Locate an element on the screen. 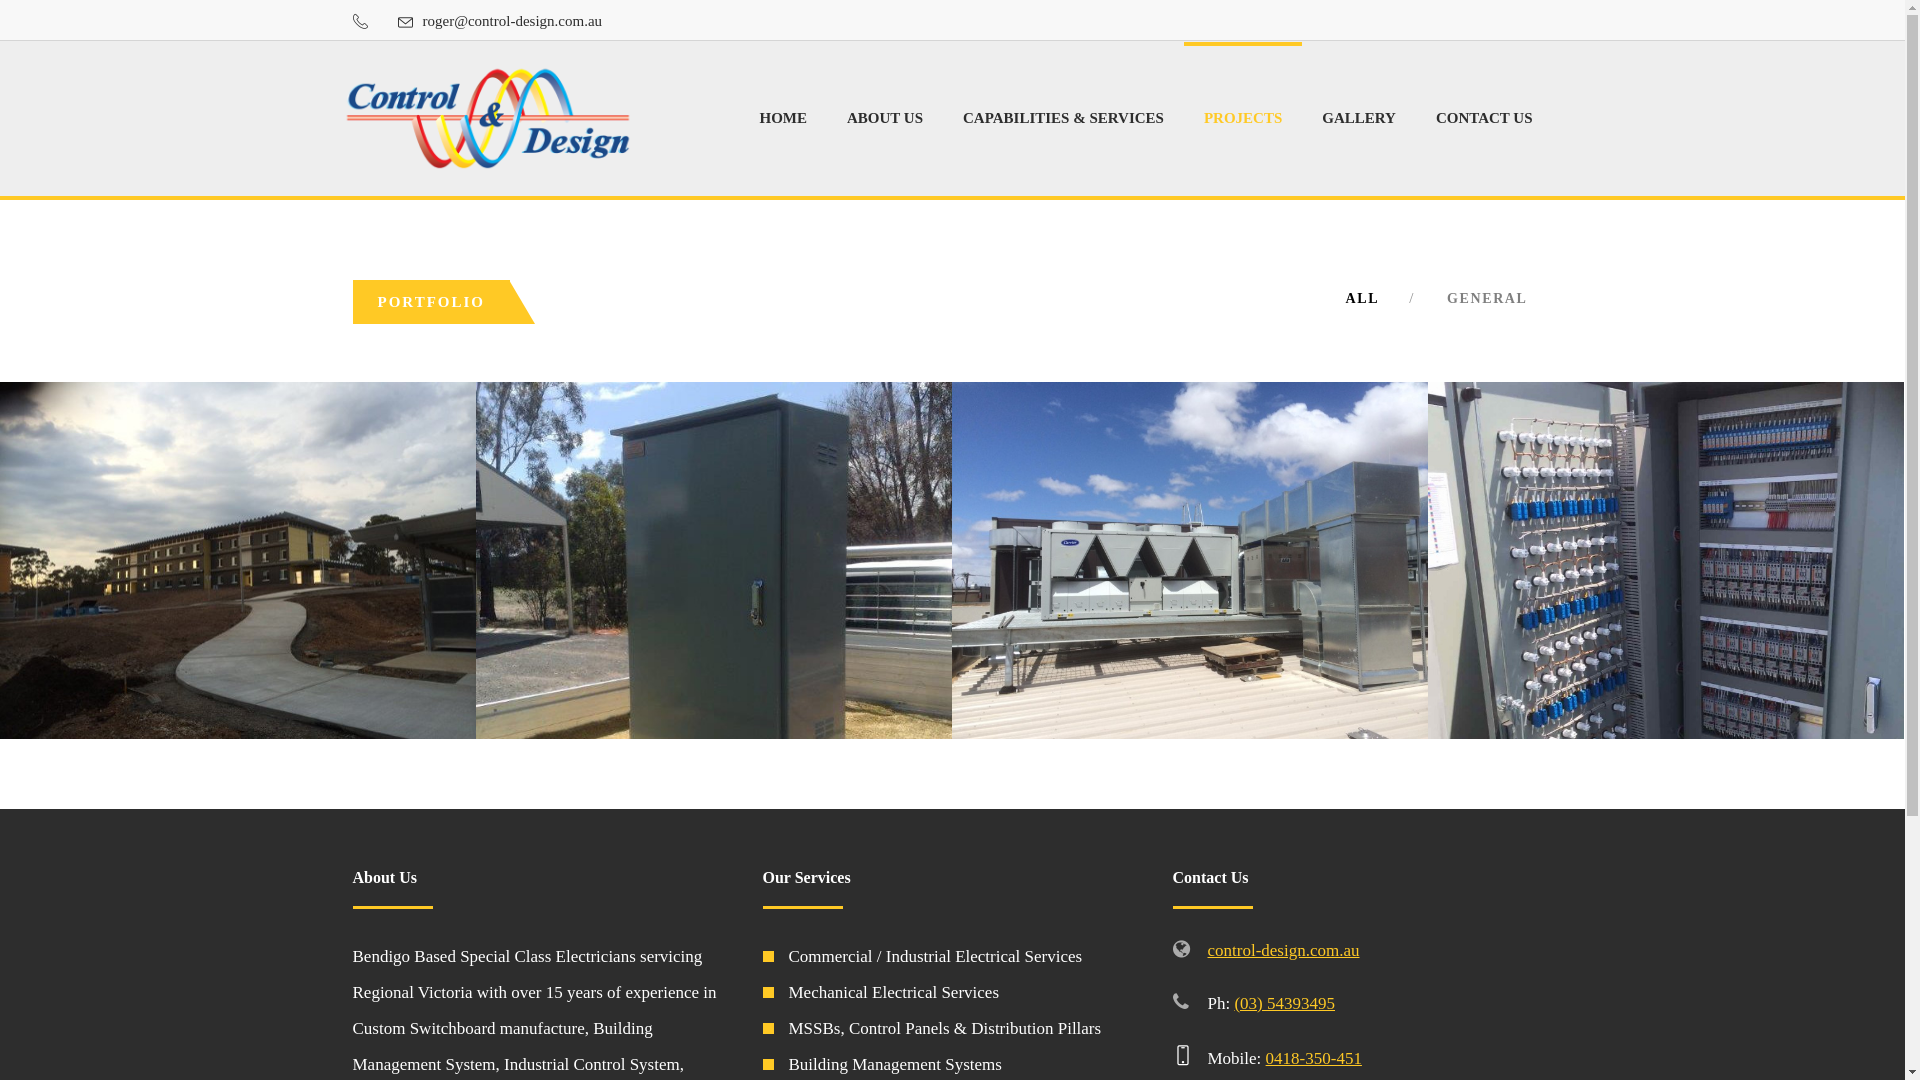  roger@control-design.com.au is located at coordinates (512, 20).